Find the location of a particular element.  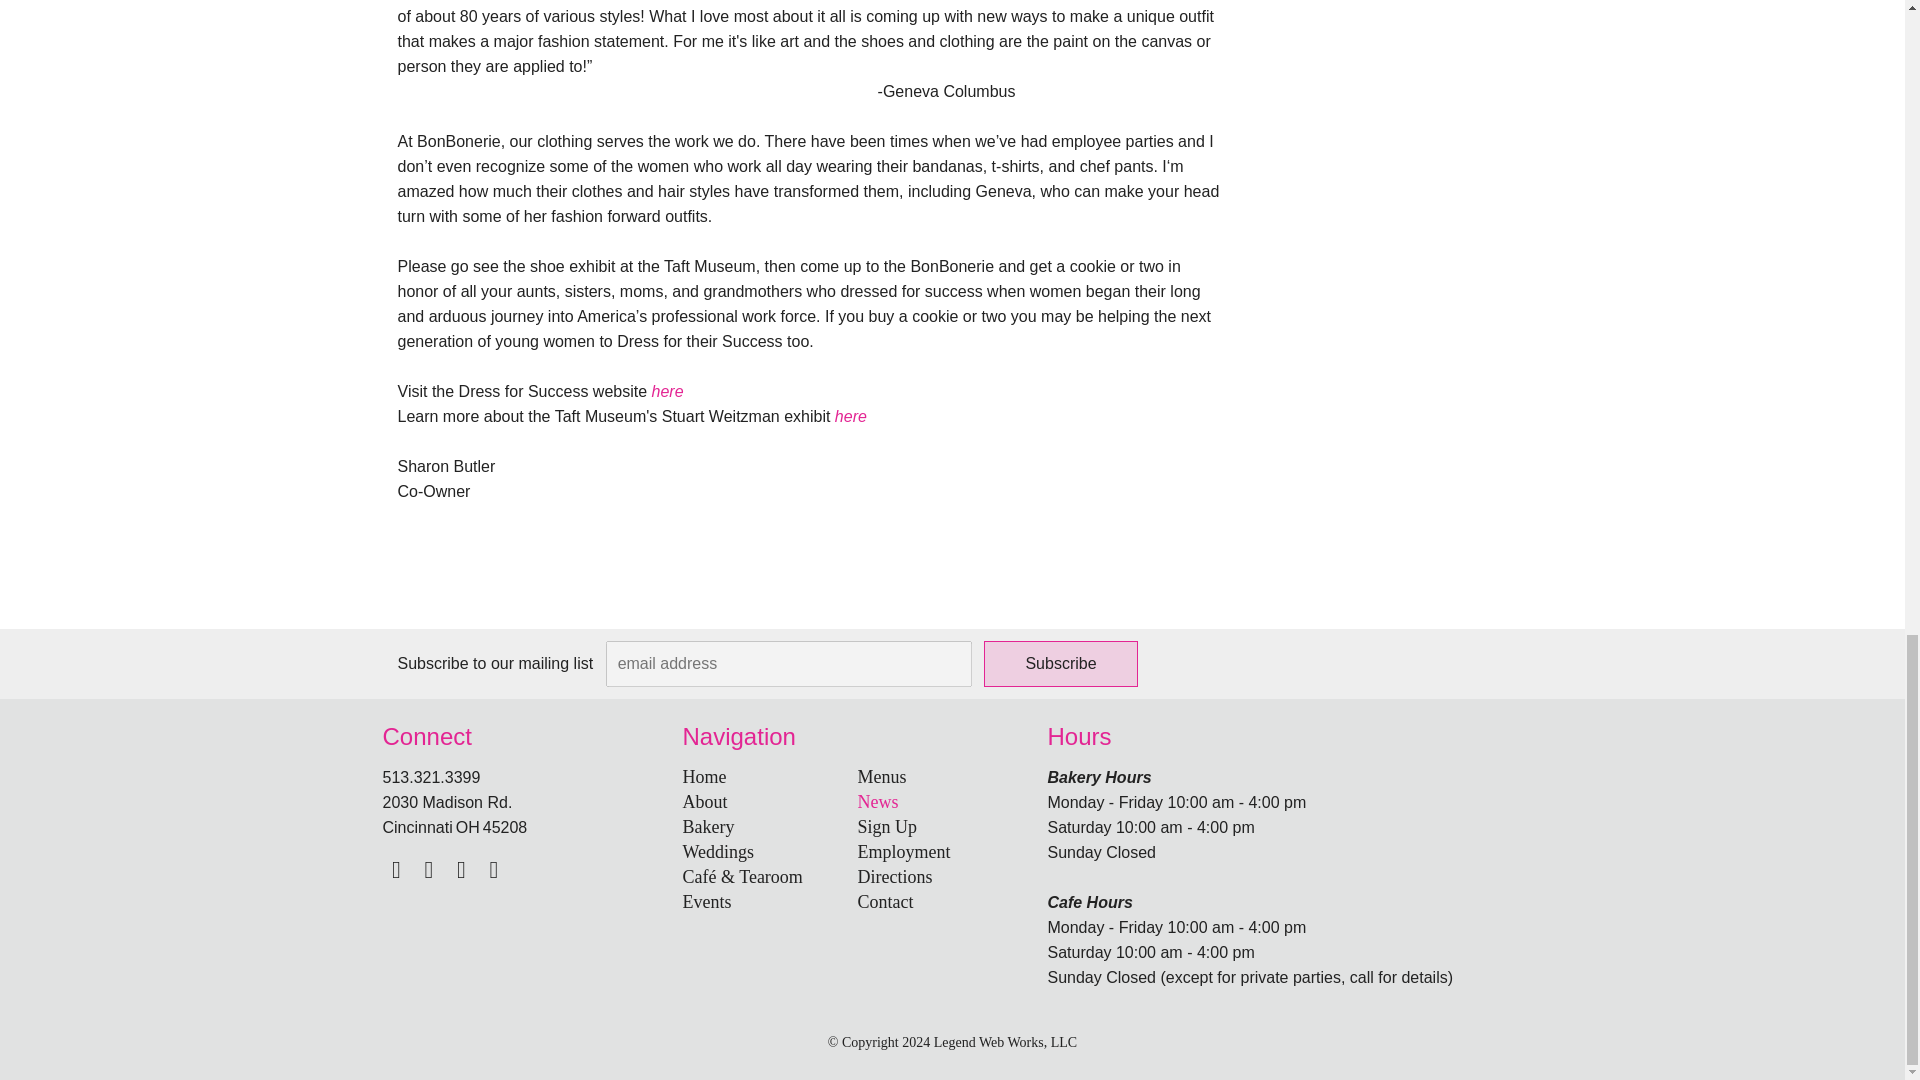

visit our twitter page is located at coordinates (428, 870).